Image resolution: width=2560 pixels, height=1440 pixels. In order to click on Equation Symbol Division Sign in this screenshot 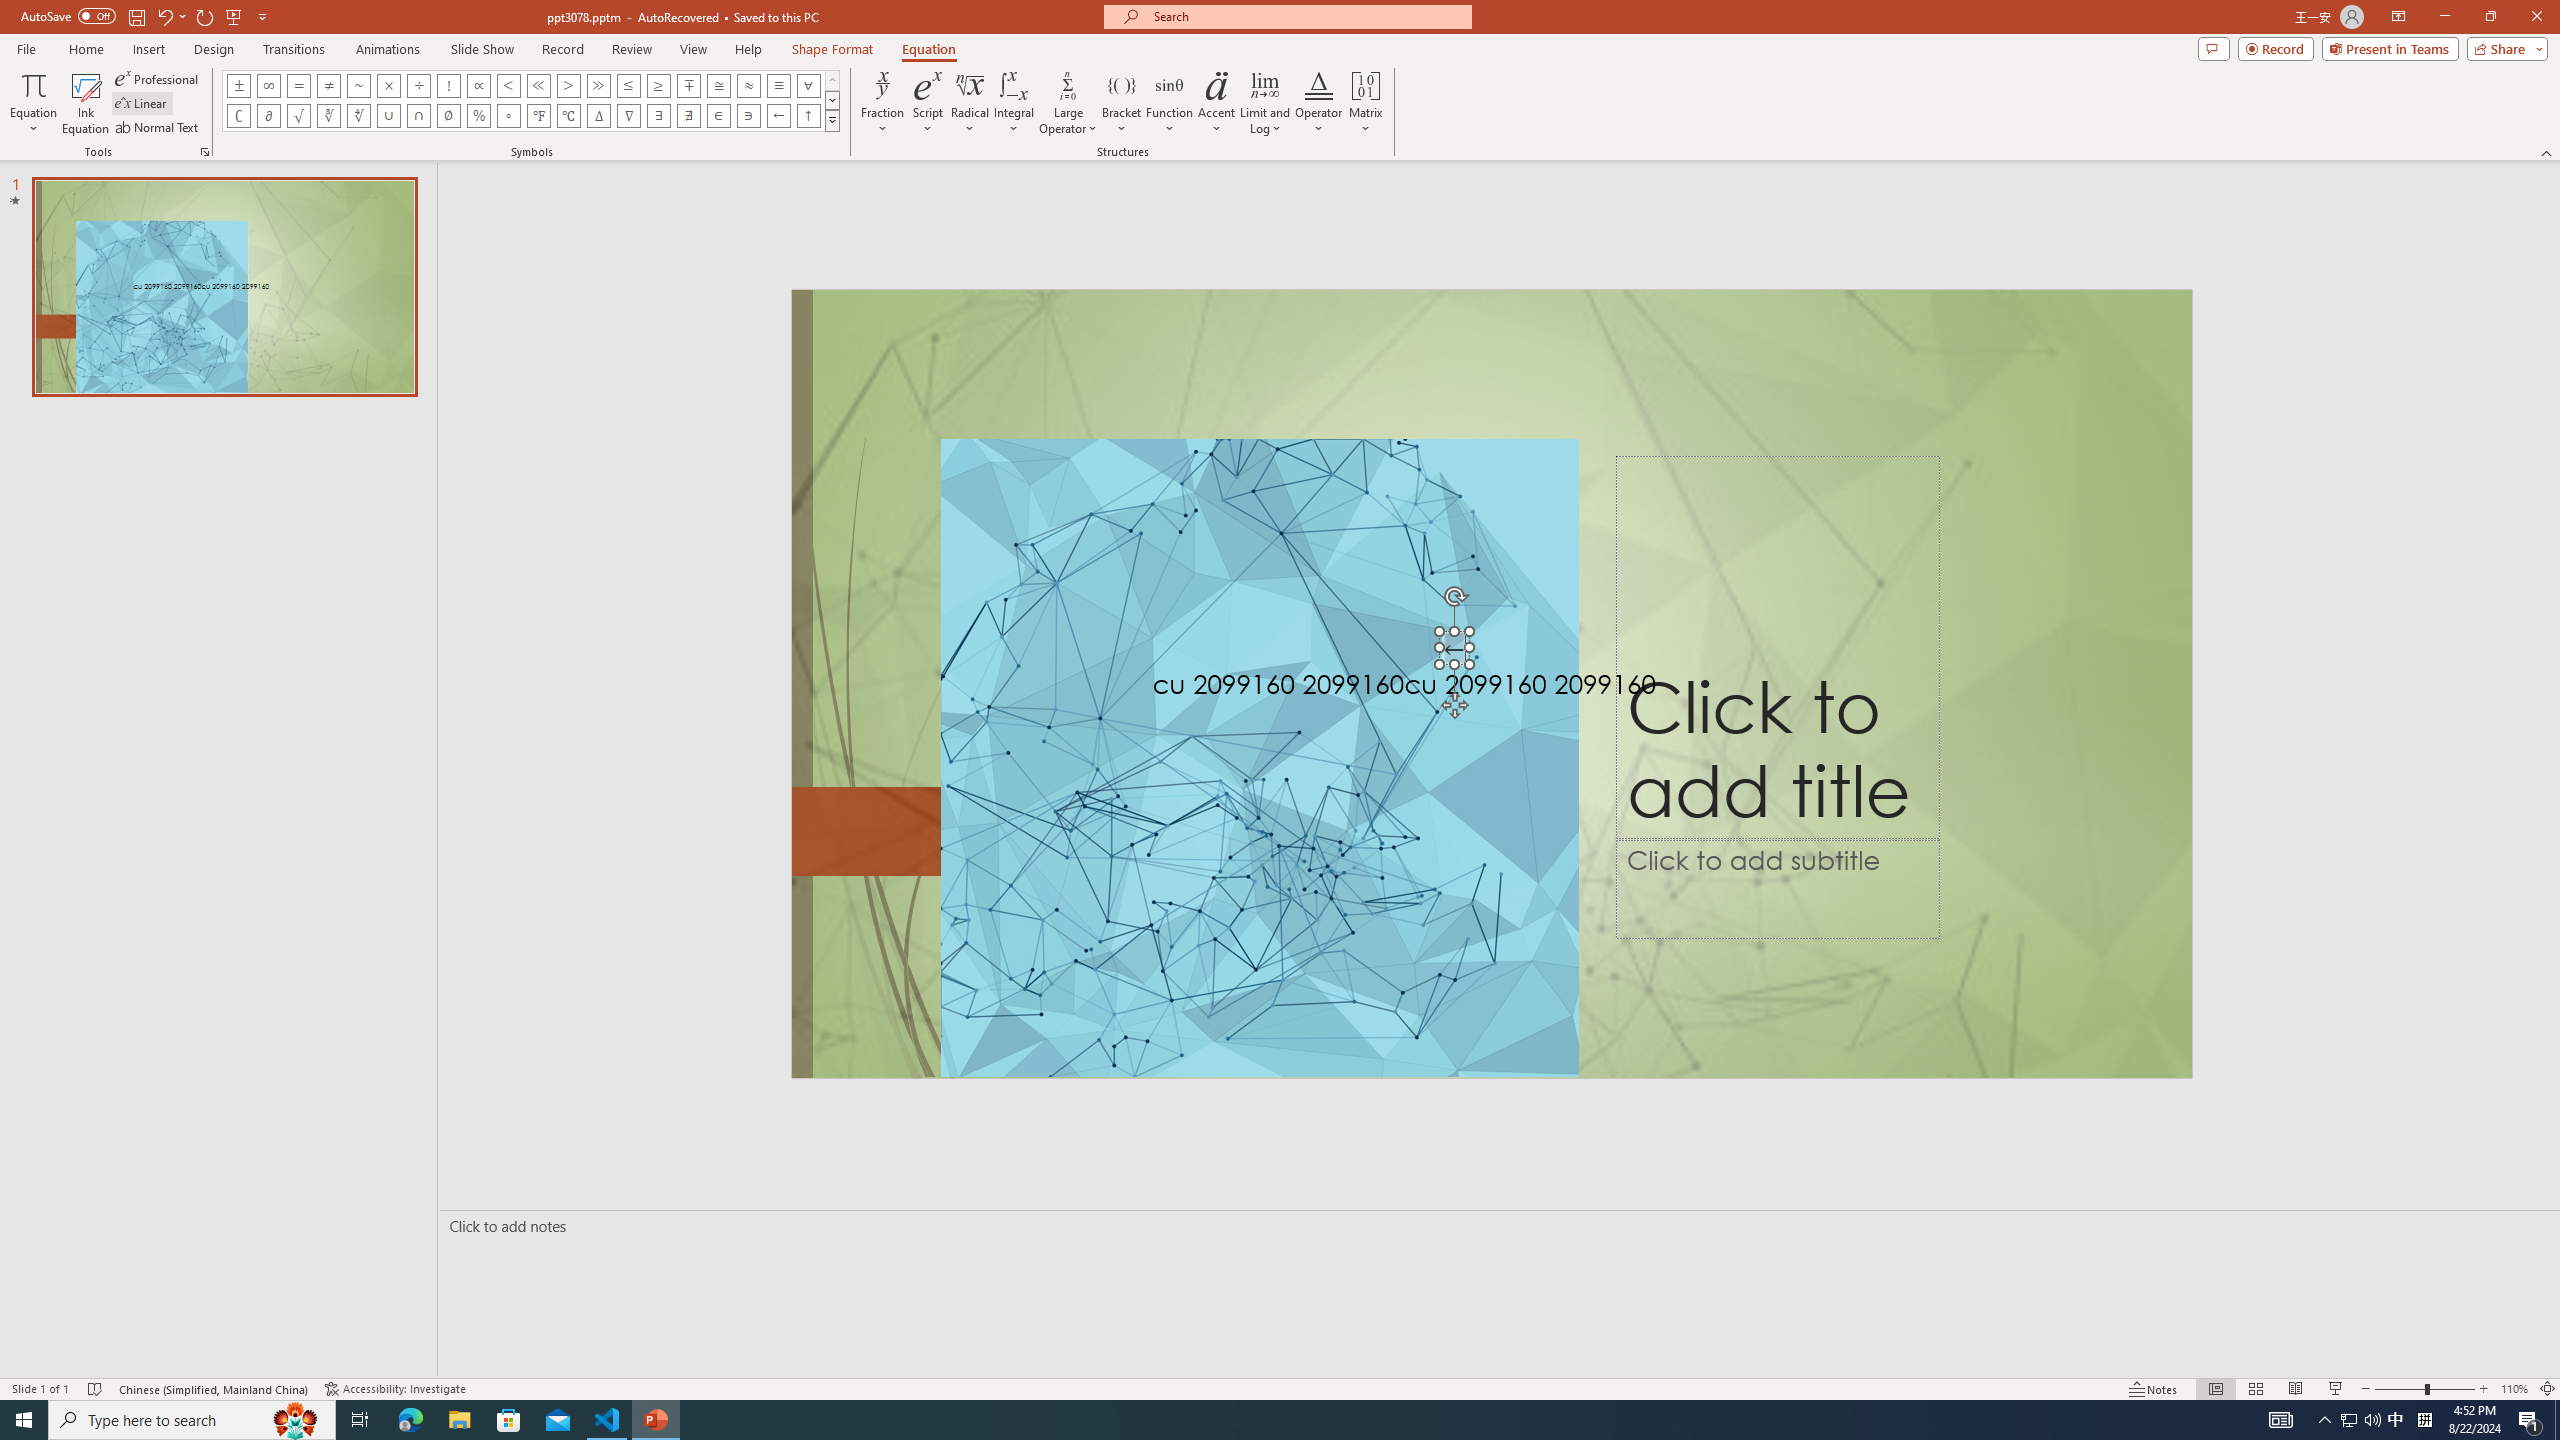, I will do `click(420, 85)`.